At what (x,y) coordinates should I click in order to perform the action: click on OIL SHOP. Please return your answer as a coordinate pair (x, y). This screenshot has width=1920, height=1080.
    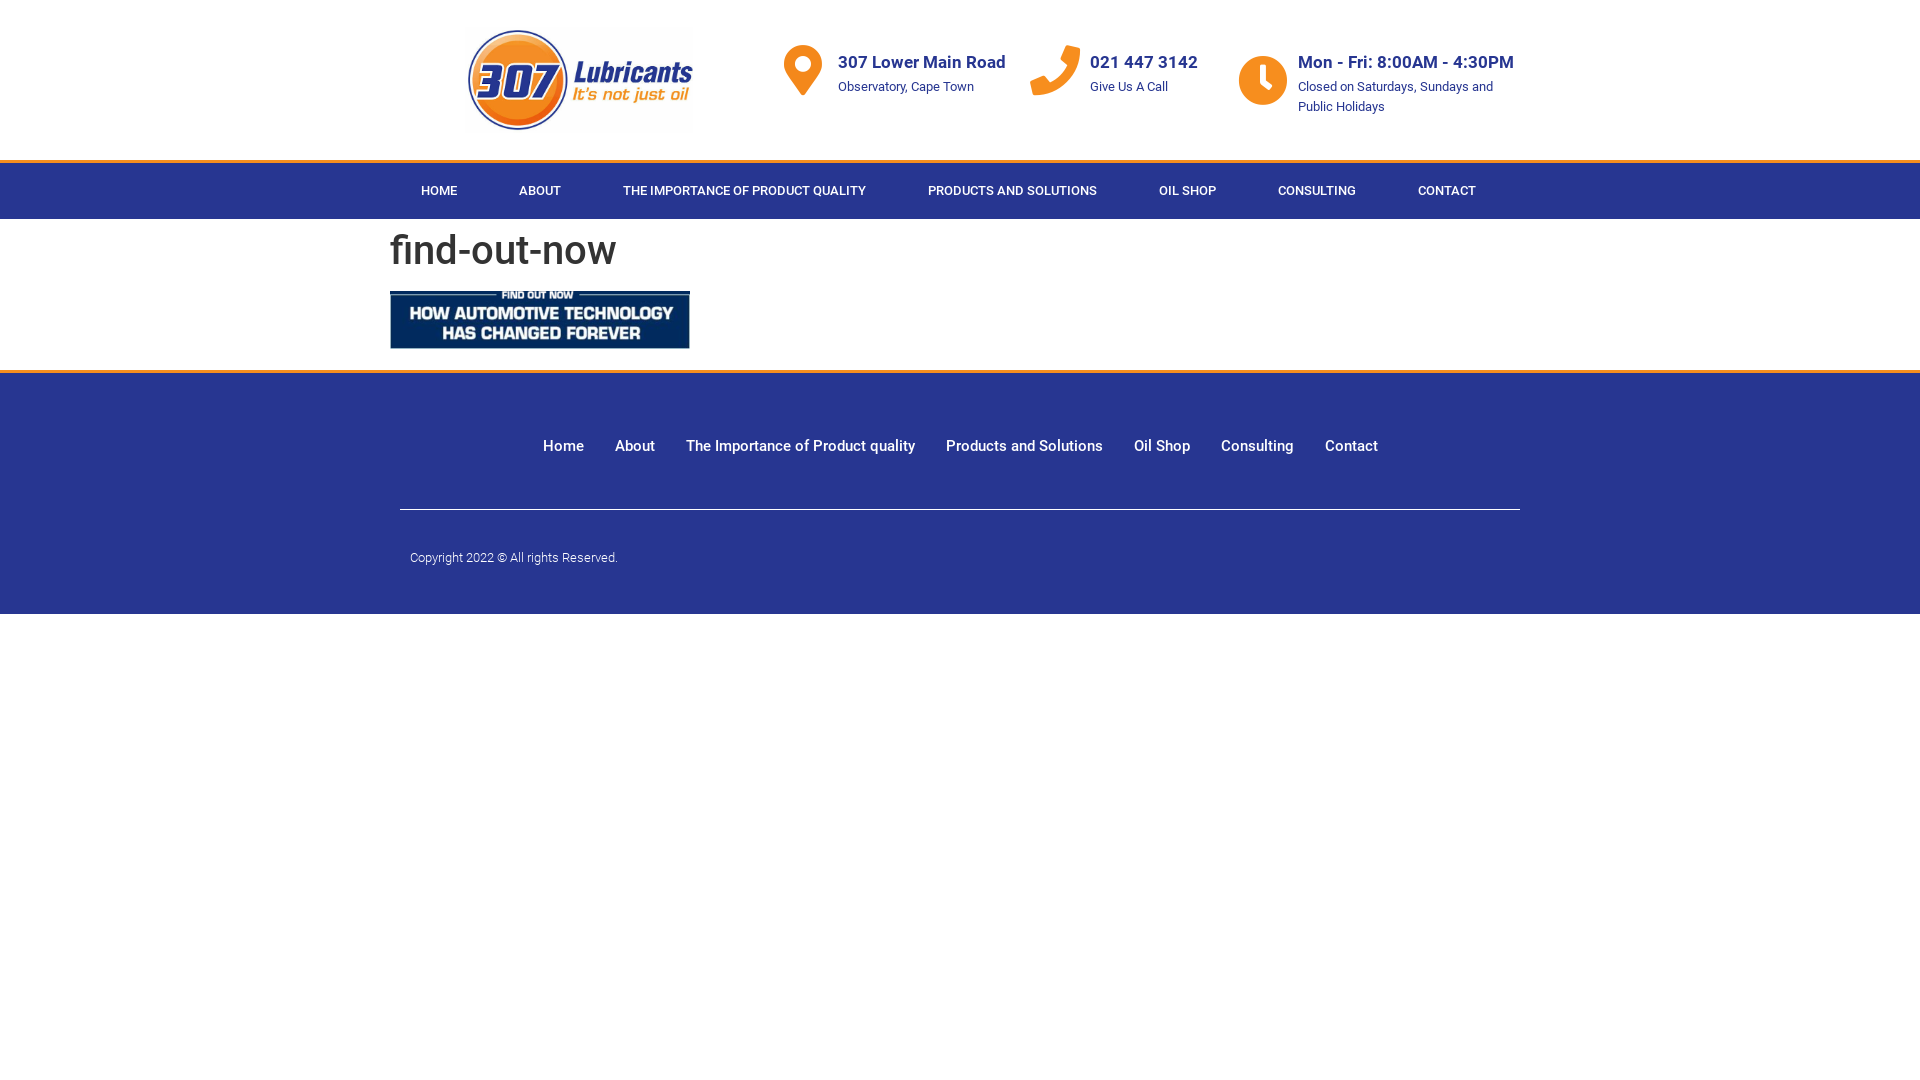
    Looking at the image, I should click on (1188, 191).